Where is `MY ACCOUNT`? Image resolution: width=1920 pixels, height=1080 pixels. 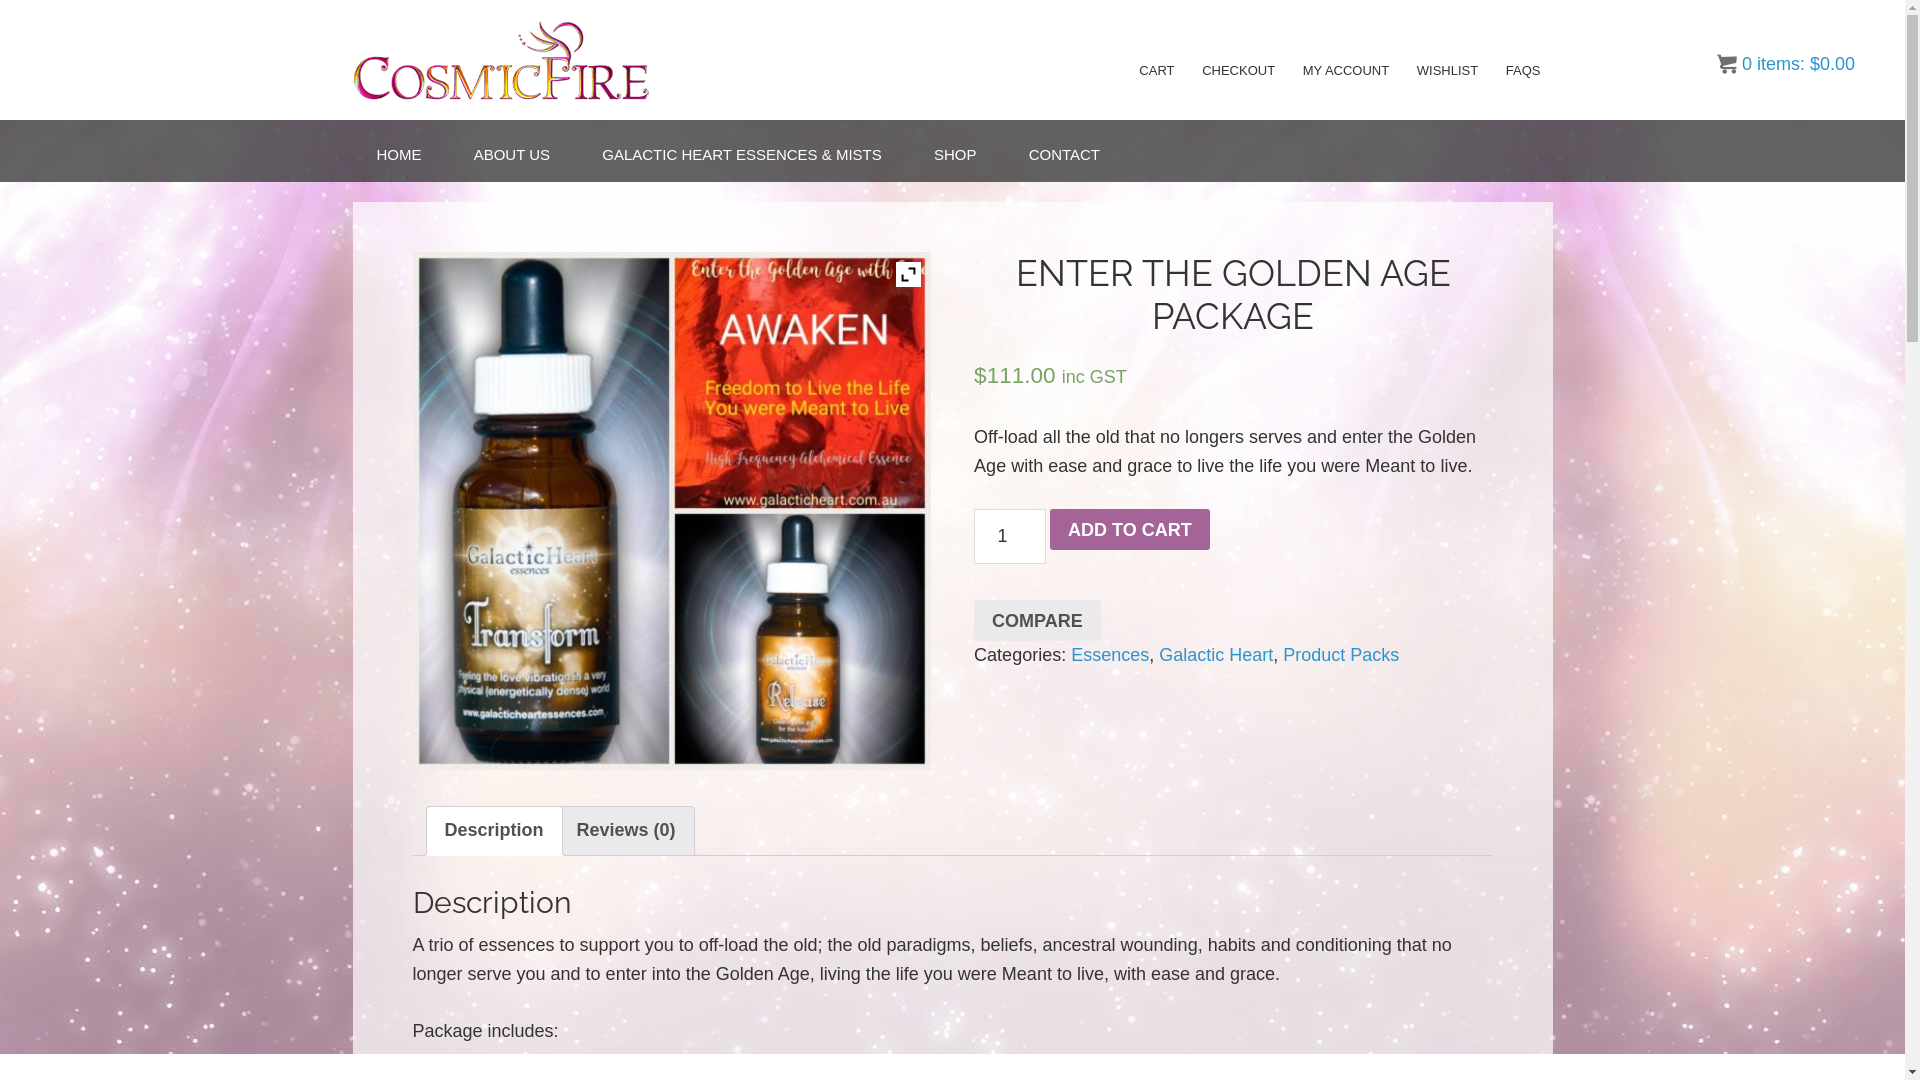 MY ACCOUNT is located at coordinates (1346, 70).